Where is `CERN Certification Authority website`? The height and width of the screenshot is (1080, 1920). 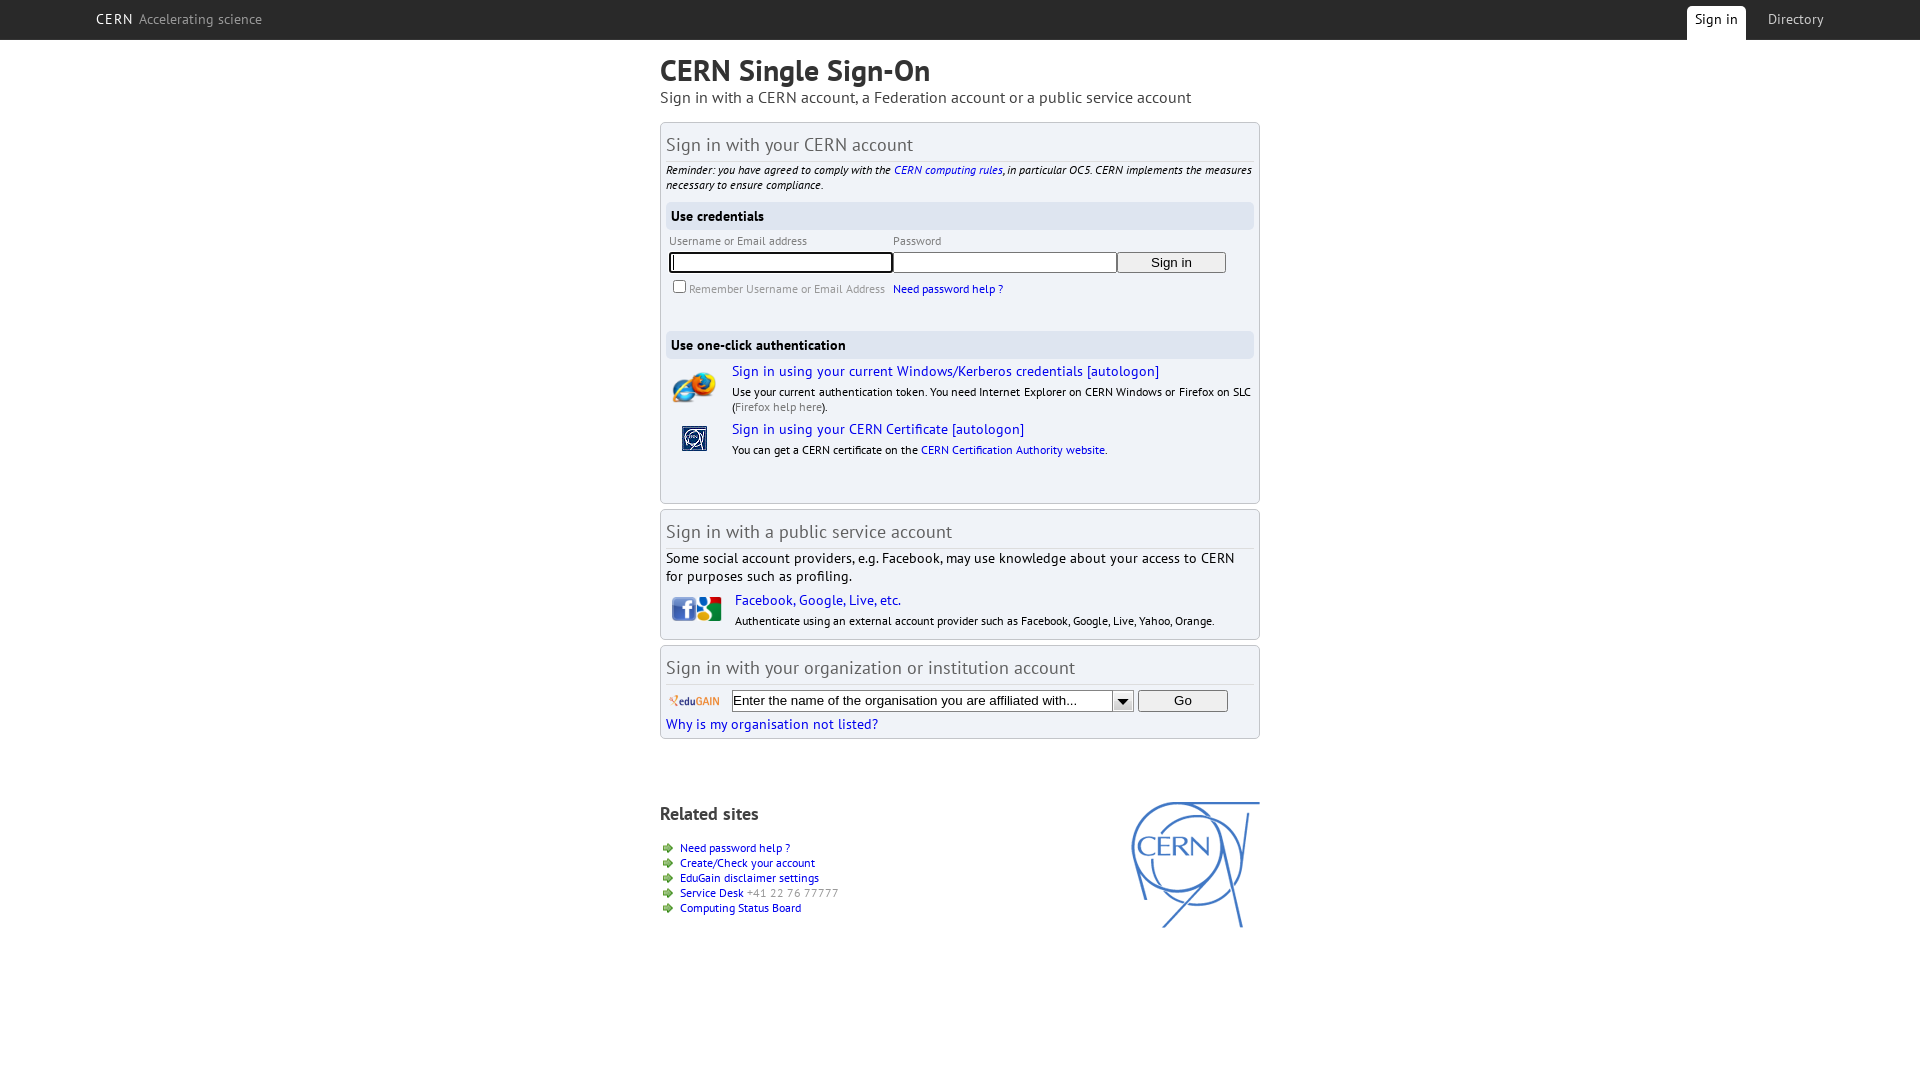 CERN Certification Authority website is located at coordinates (1013, 450).